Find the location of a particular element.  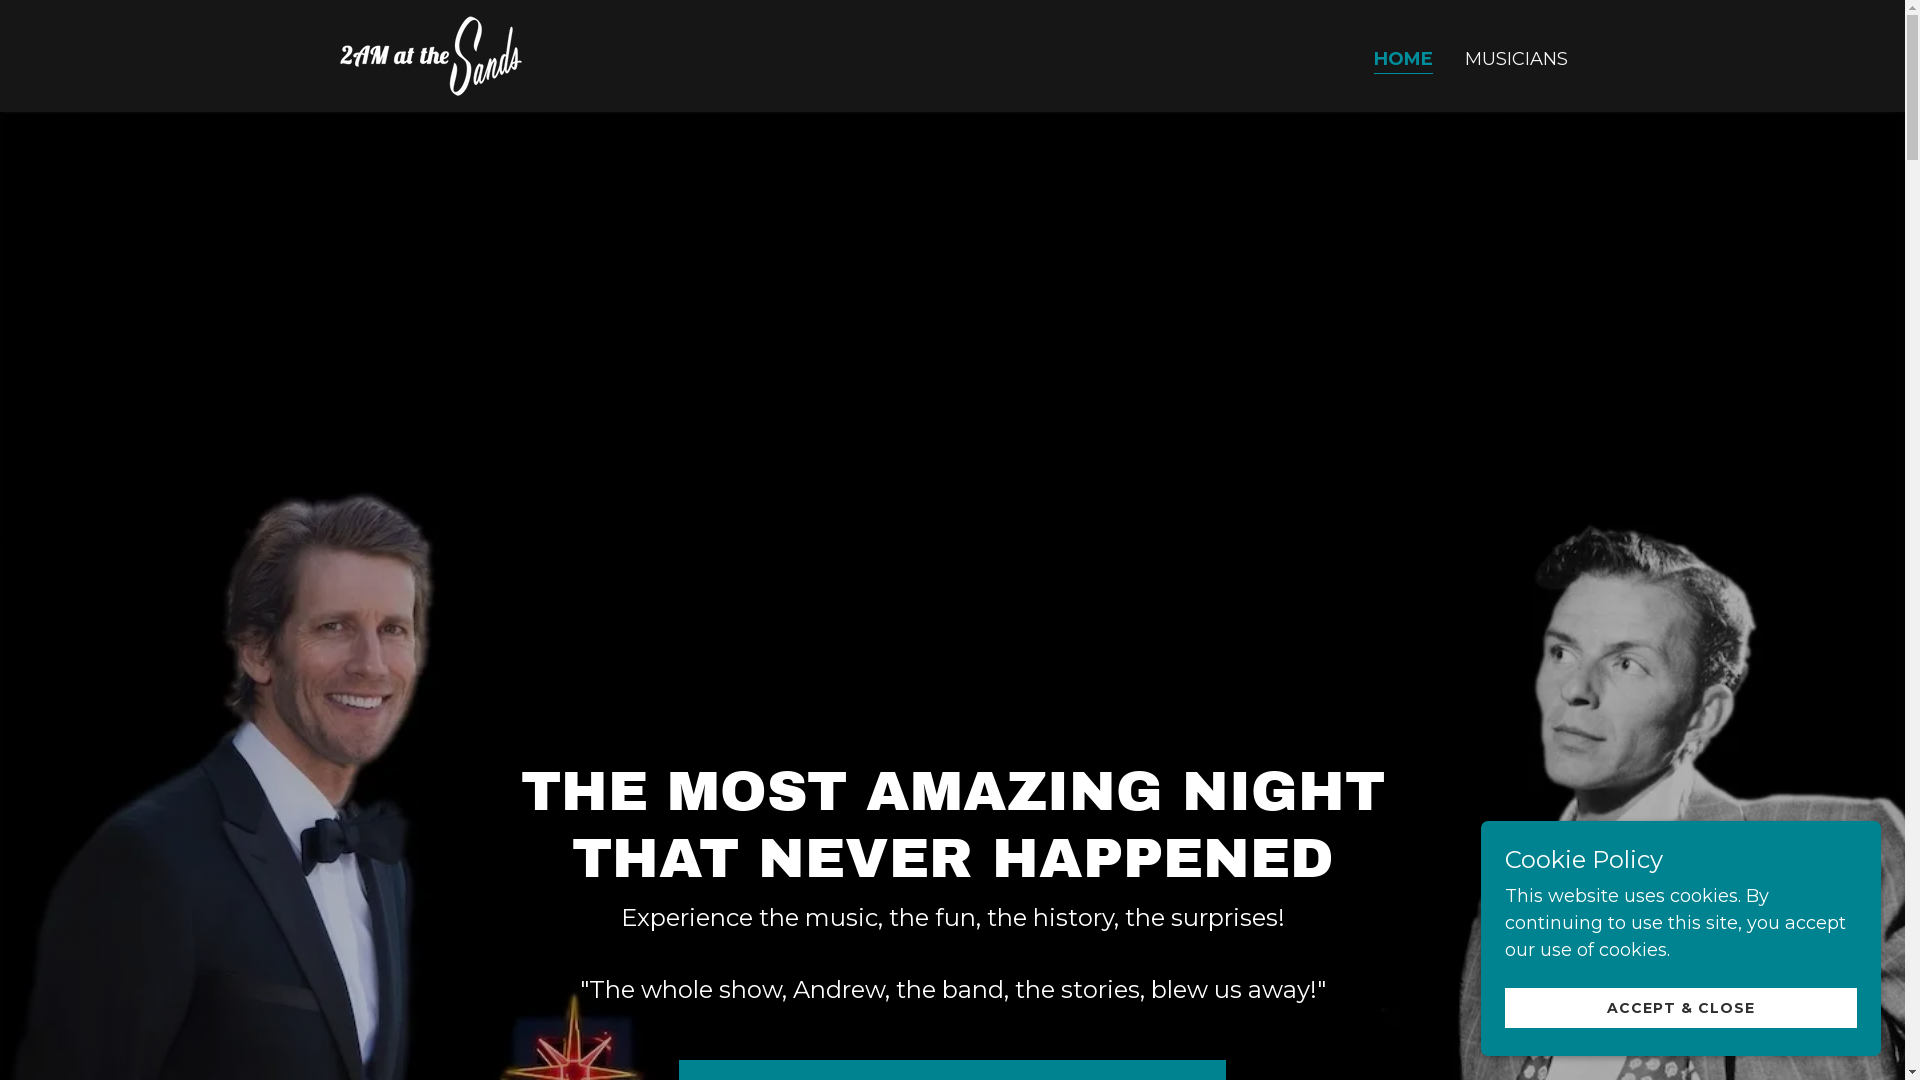

MUSICIANS is located at coordinates (1516, 58).